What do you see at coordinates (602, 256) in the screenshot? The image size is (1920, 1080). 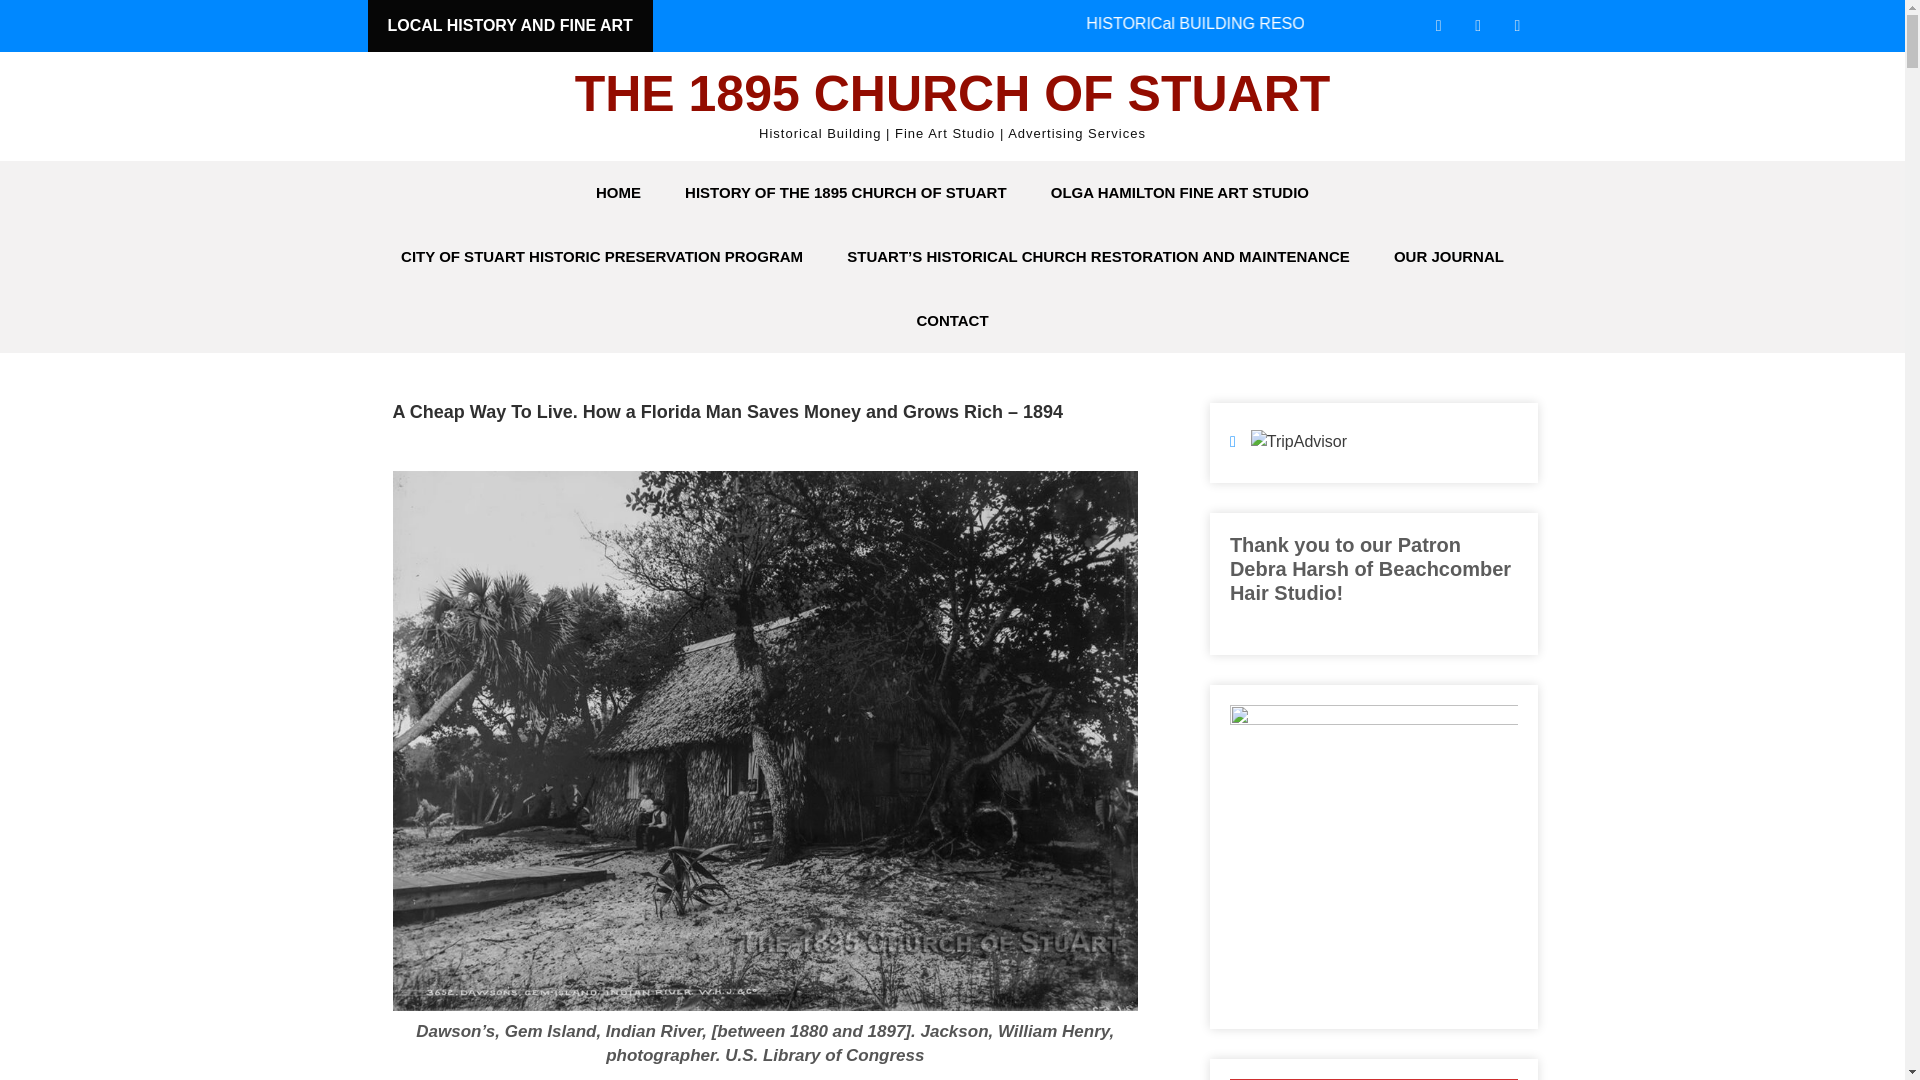 I see `CITY OF STUART HISTORIC PRESERVATION PROGRAM` at bounding box center [602, 256].